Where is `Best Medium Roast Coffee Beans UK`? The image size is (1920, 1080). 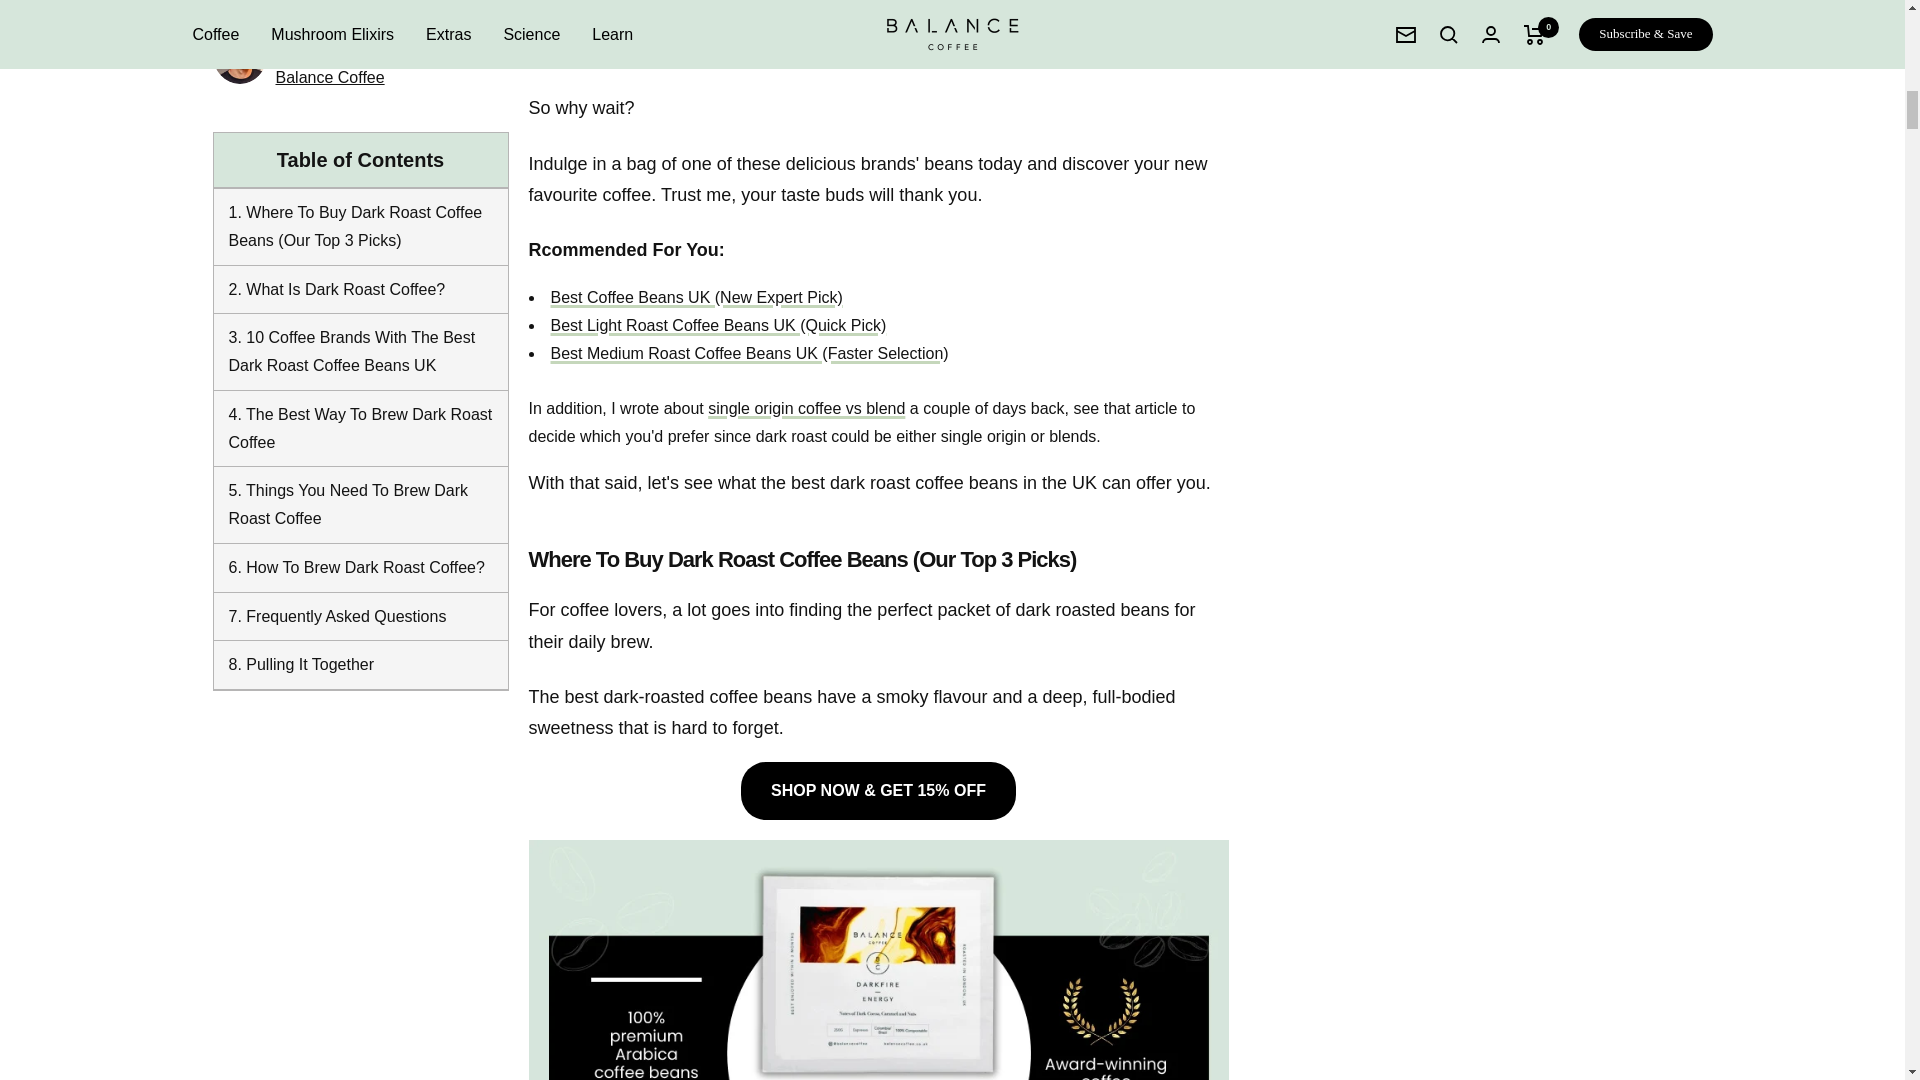
Best Medium Roast Coffee Beans UK is located at coordinates (748, 352).